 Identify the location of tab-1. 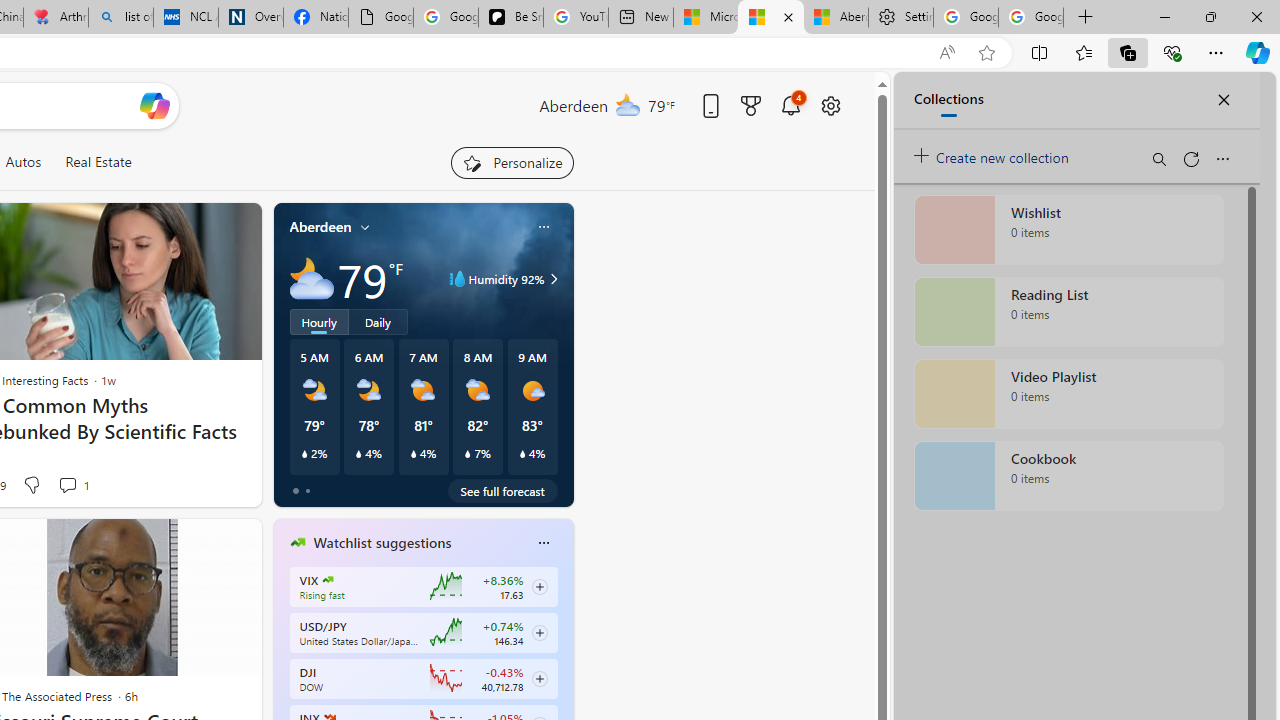
(306, 490).